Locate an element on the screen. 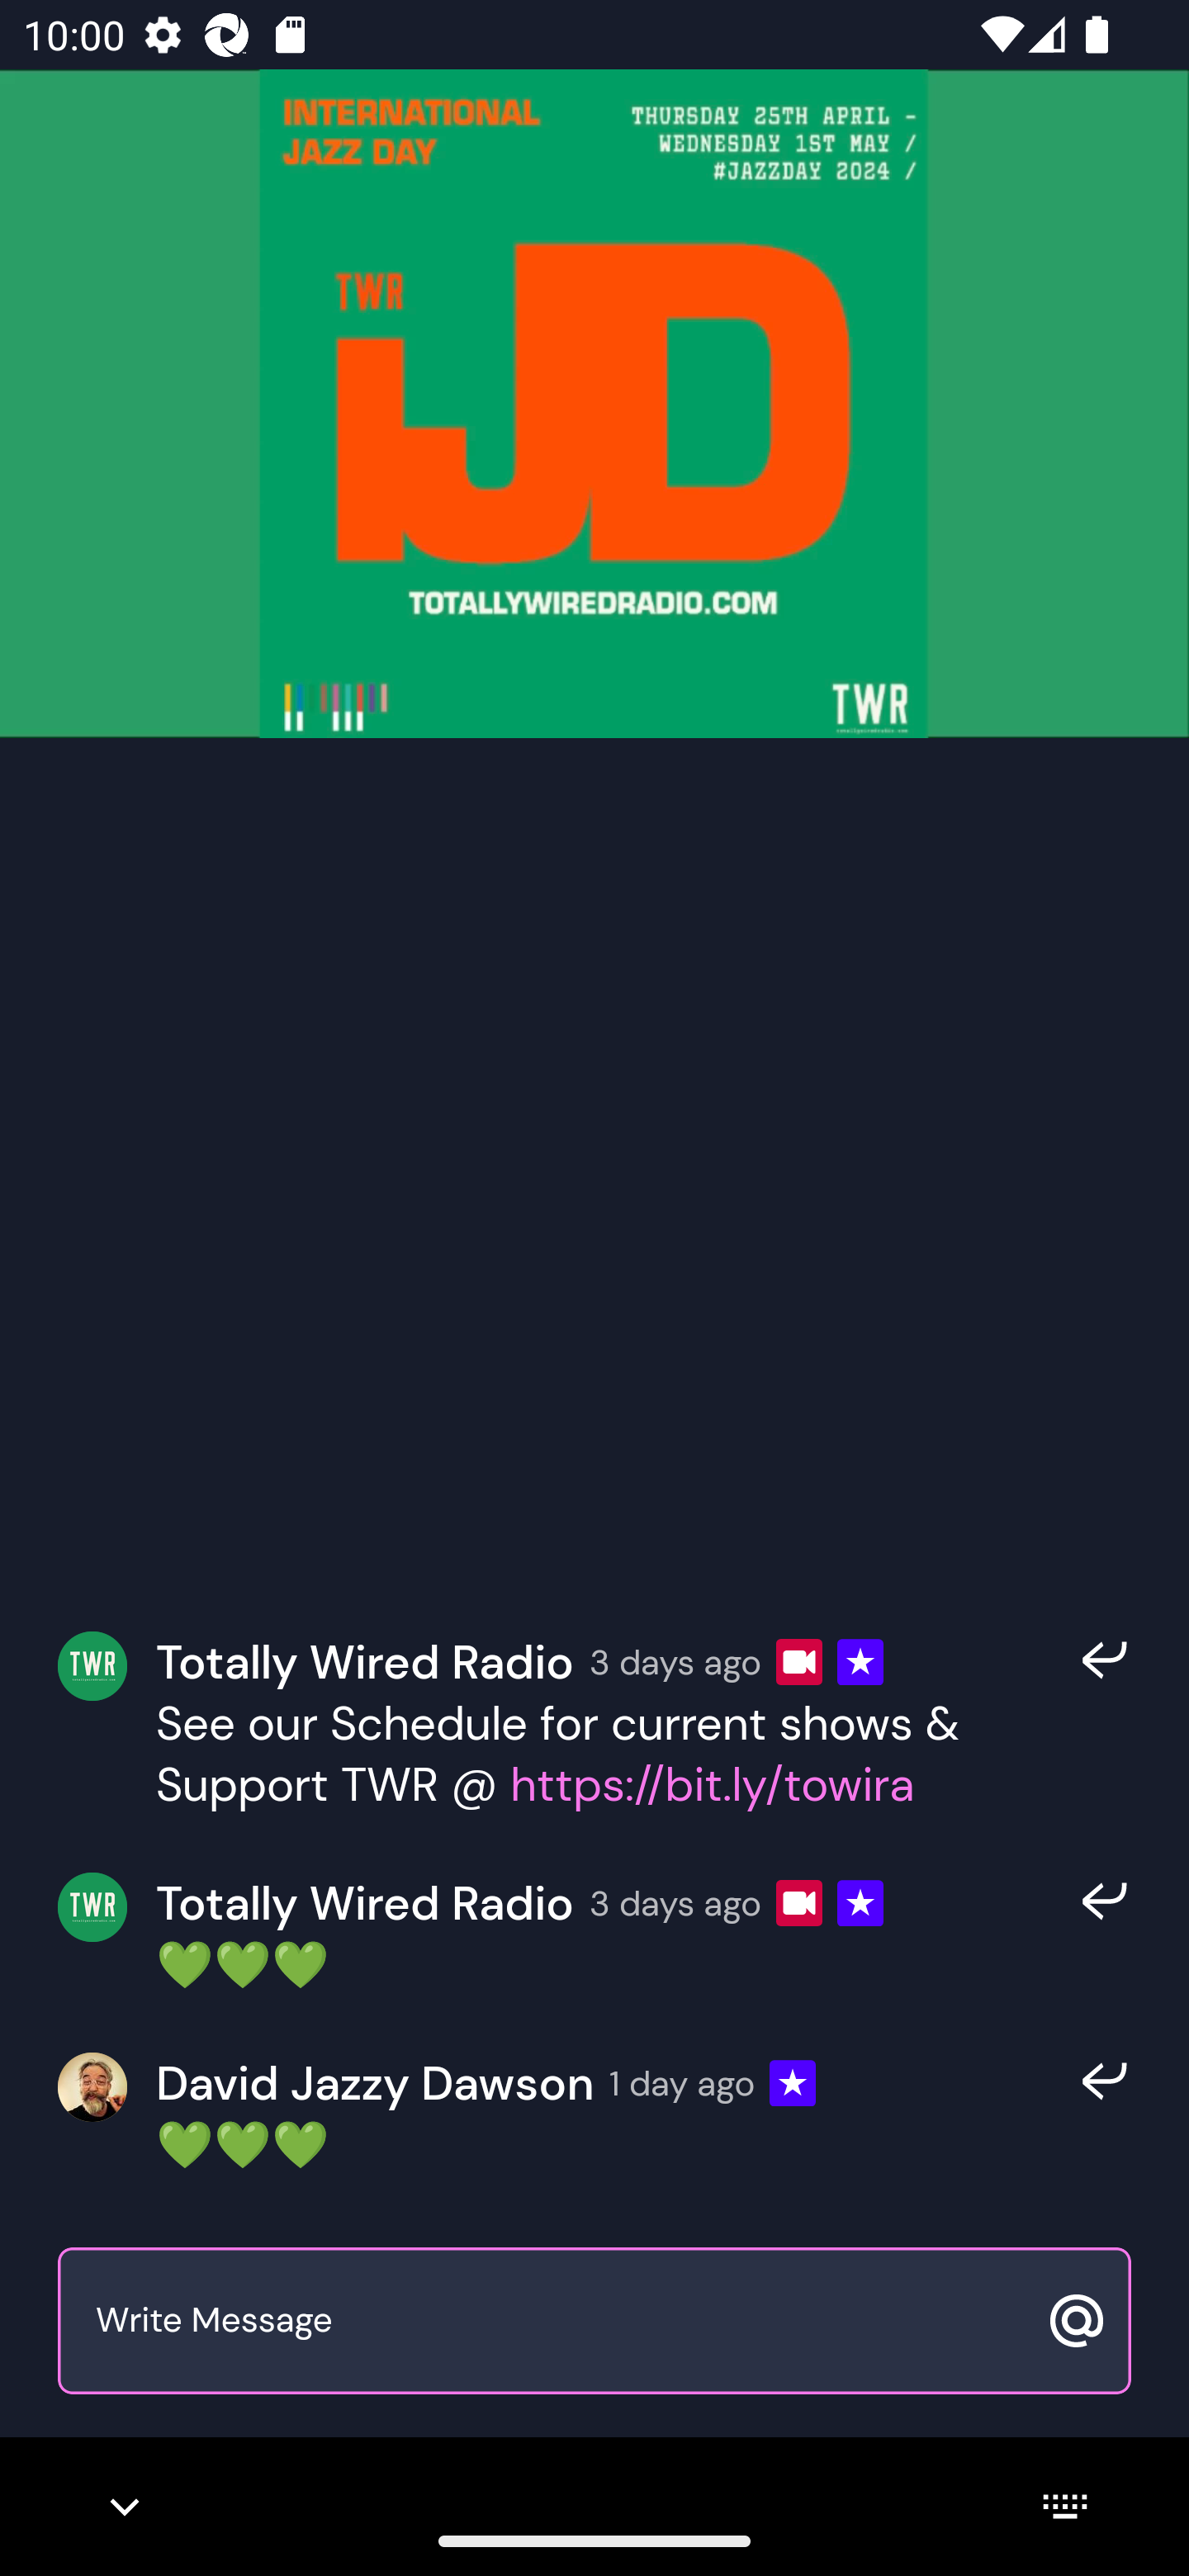 Image resolution: width=1189 pixels, height=2576 pixels. Write Message is located at coordinates (558, 2322).